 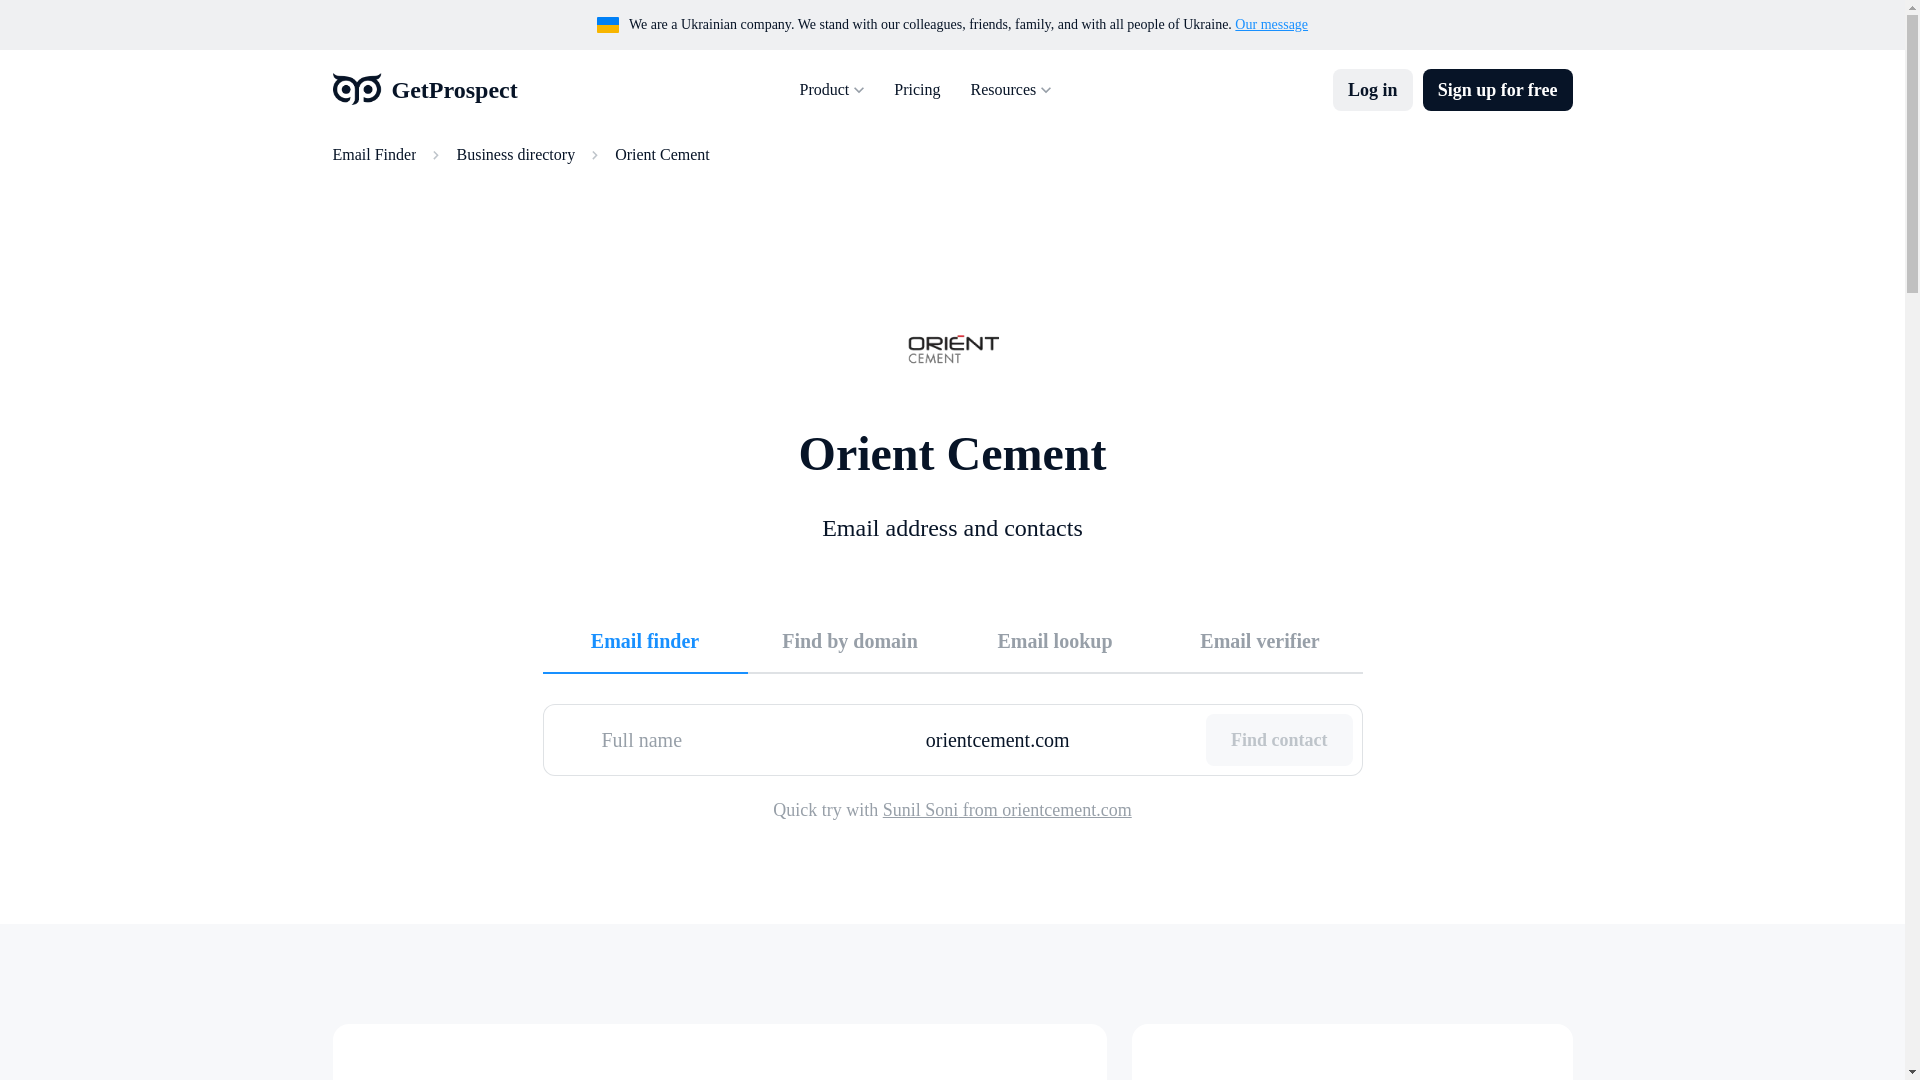 I want to click on Email verifier, so click(x=1260, y=640).